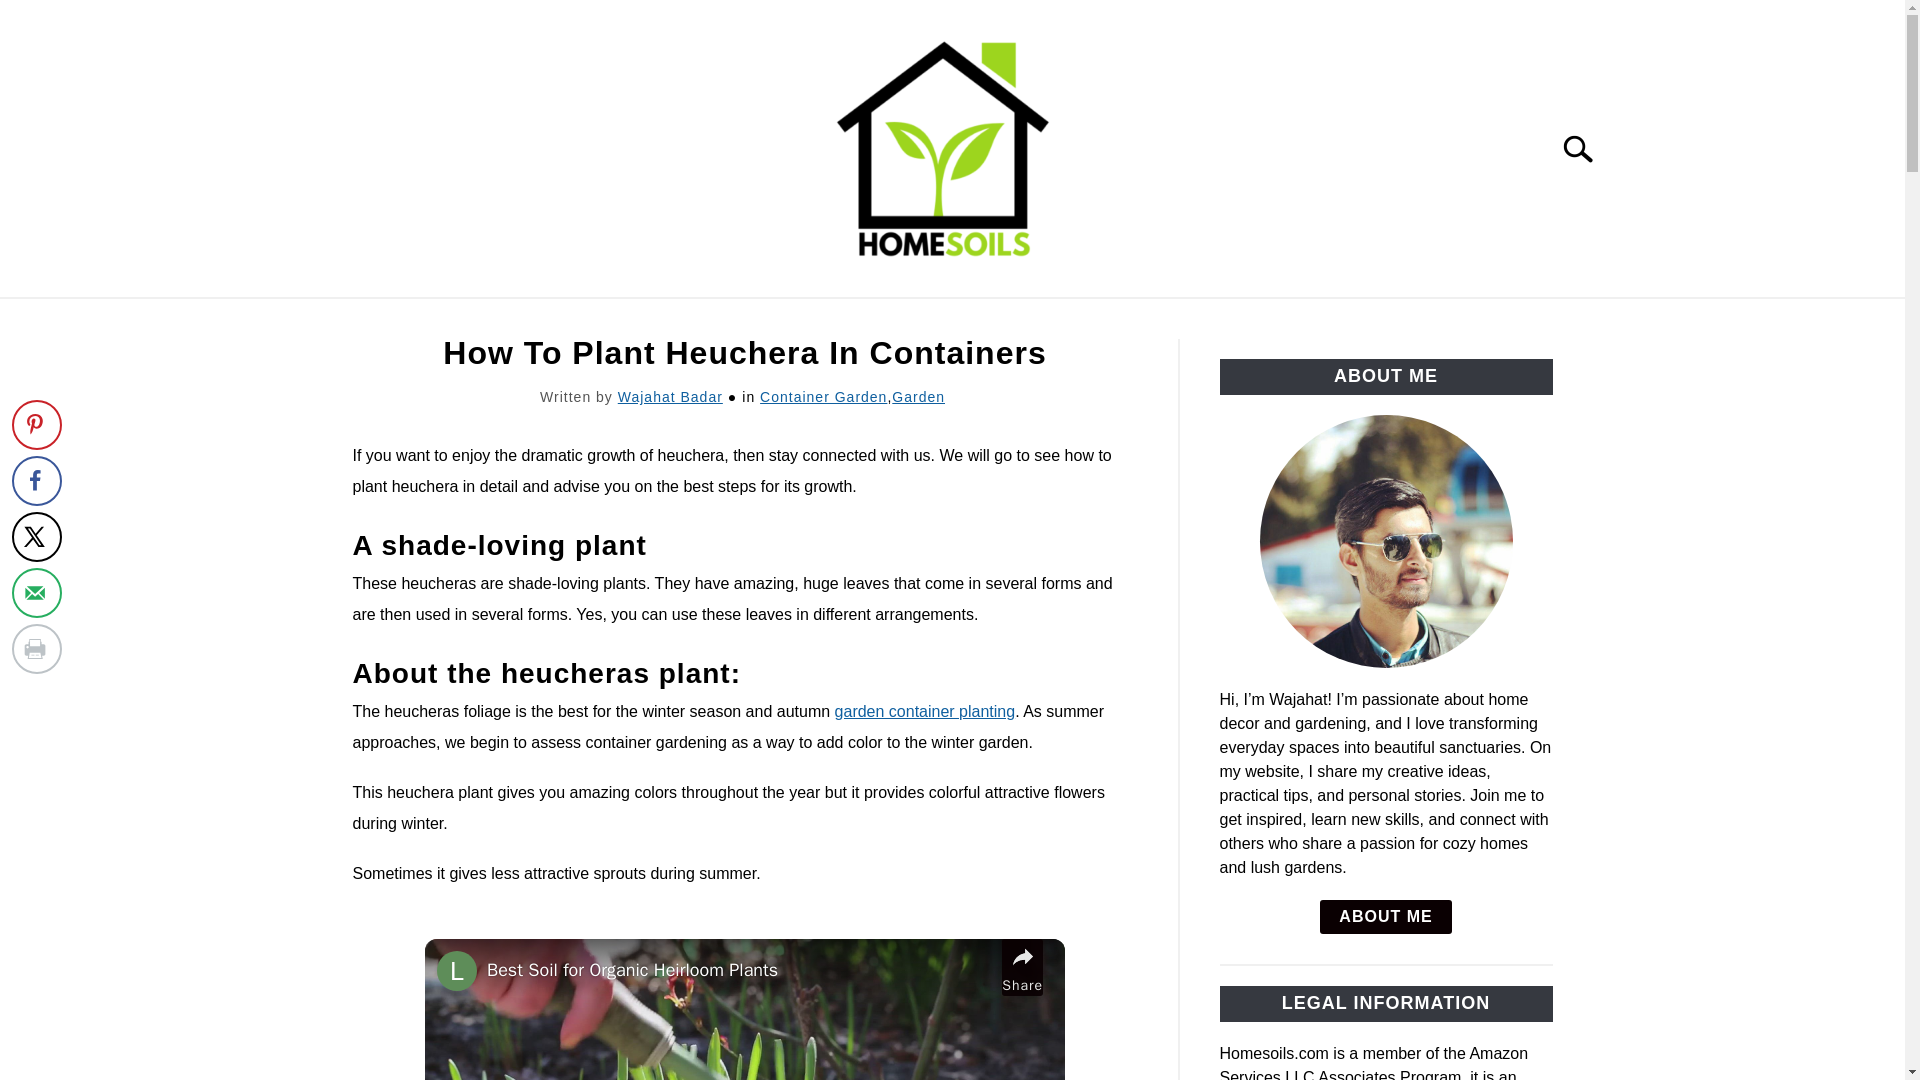  Describe the element at coordinates (36, 536) in the screenshot. I see `Share on X` at that location.